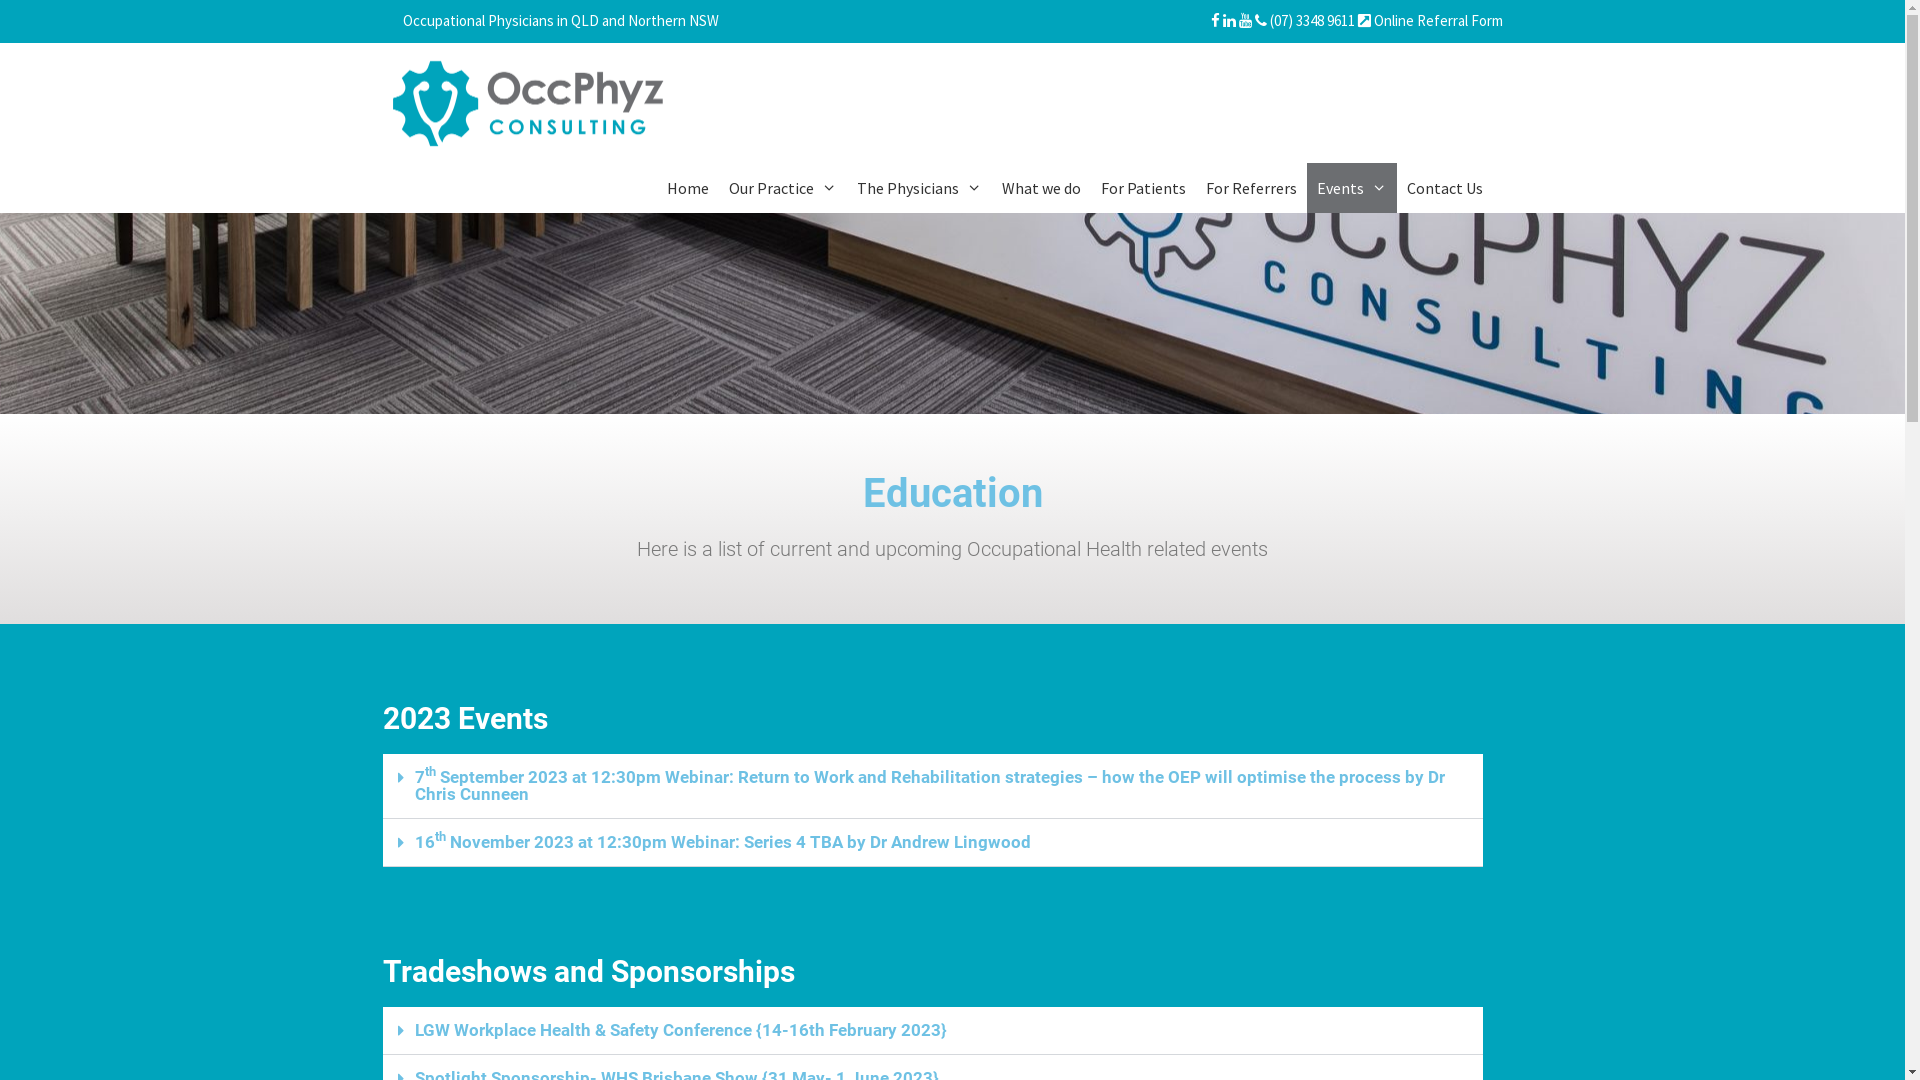 Image resolution: width=1920 pixels, height=1080 pixels. What do you see at coordinates (688, 188) in the screenshot?
I see `Home` at bounding box center [688, 188].